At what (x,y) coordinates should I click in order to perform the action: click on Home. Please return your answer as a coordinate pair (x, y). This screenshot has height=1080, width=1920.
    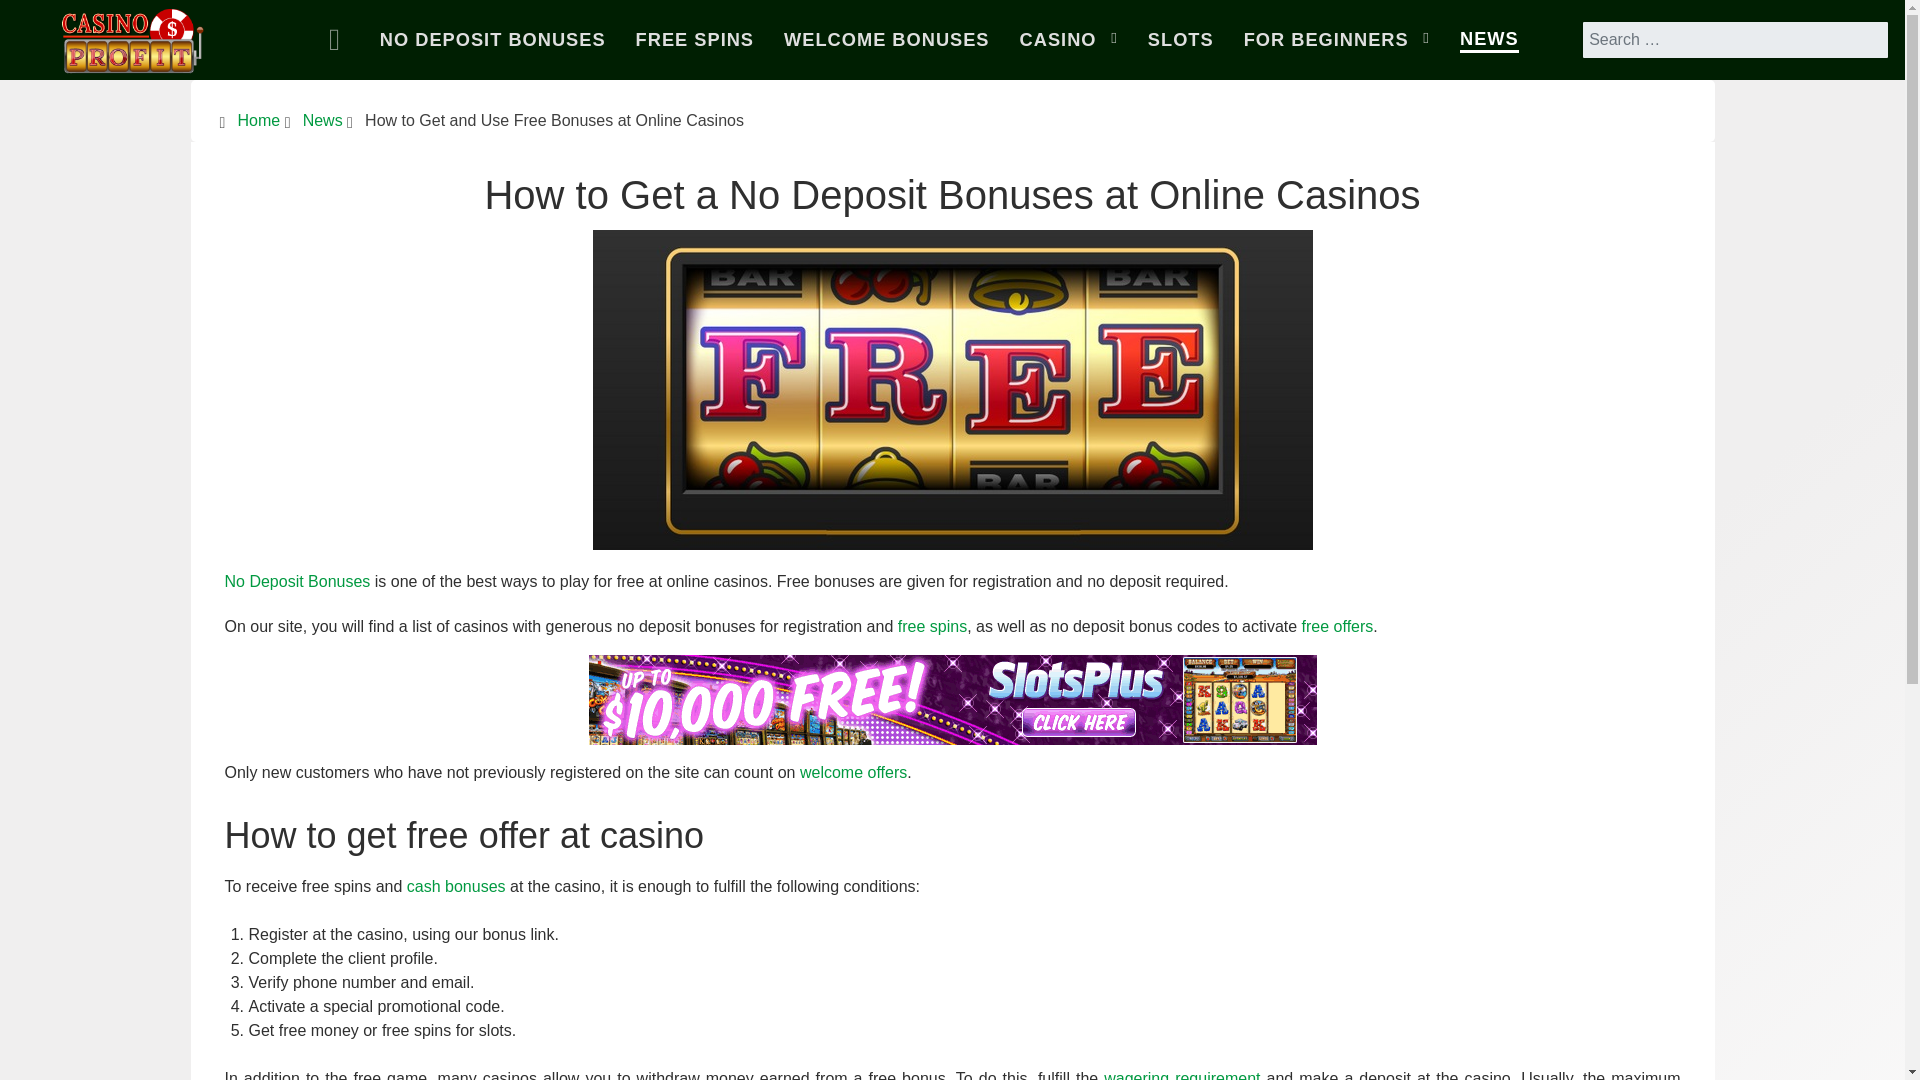
    Looking at the image, I should click on (339, 40).